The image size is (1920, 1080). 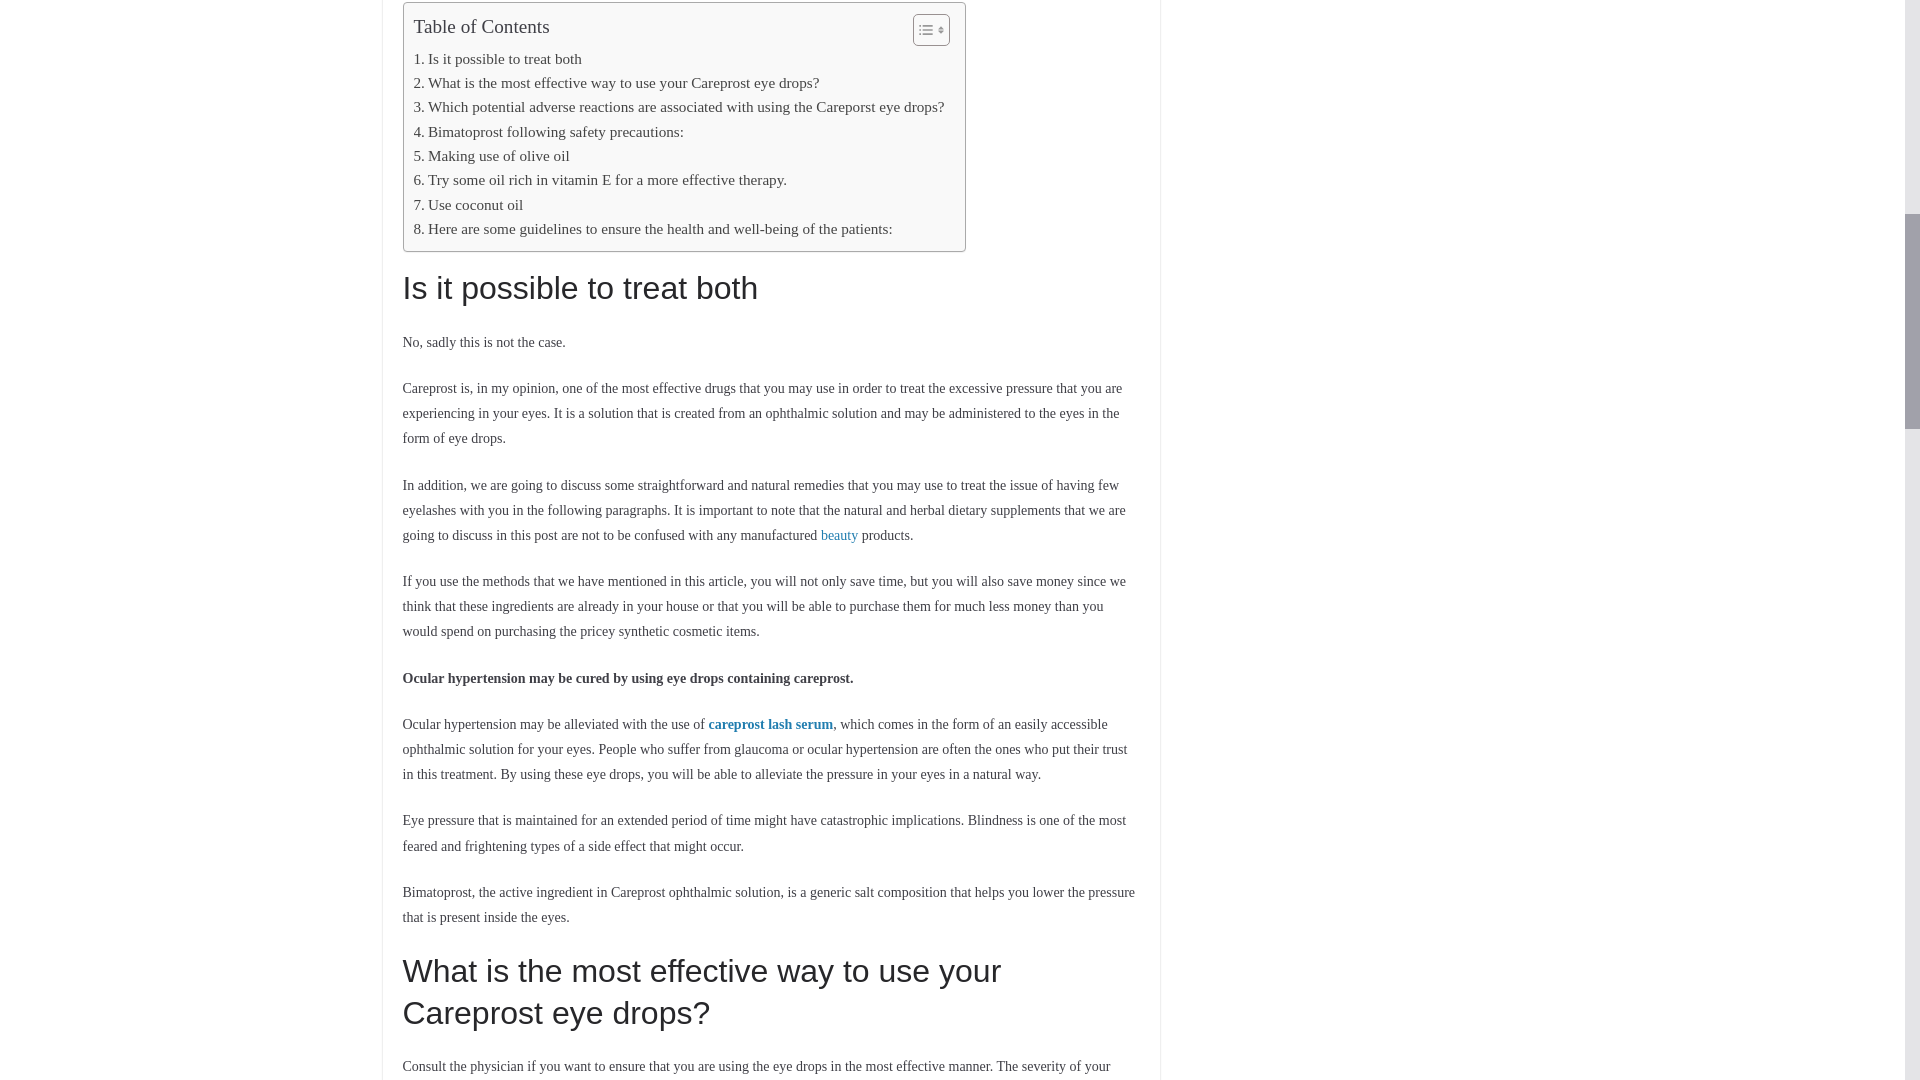 What do you see at coordinates (469, 205) in the screenshot?
I see `Use coconut oil` at bounding box center [469, 205].